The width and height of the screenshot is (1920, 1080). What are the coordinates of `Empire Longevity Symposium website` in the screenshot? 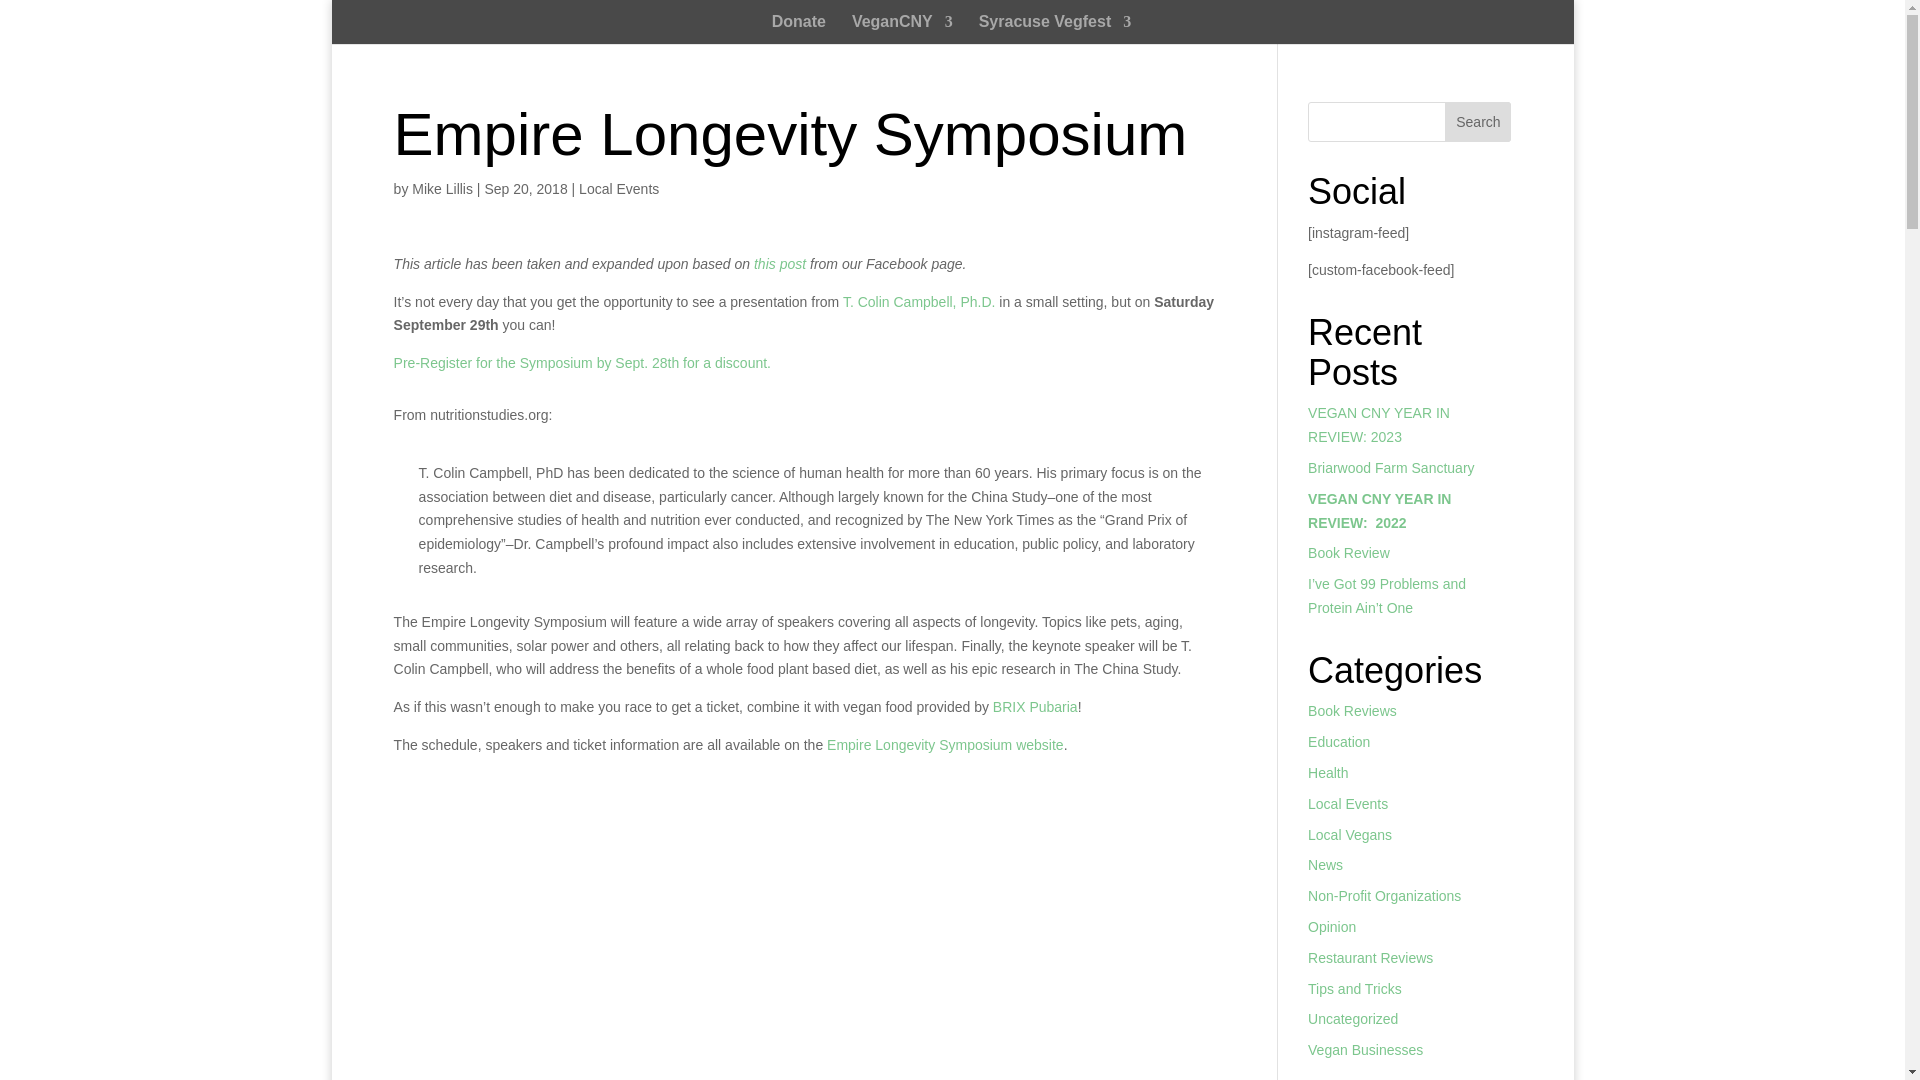 It's located at (945, 744).